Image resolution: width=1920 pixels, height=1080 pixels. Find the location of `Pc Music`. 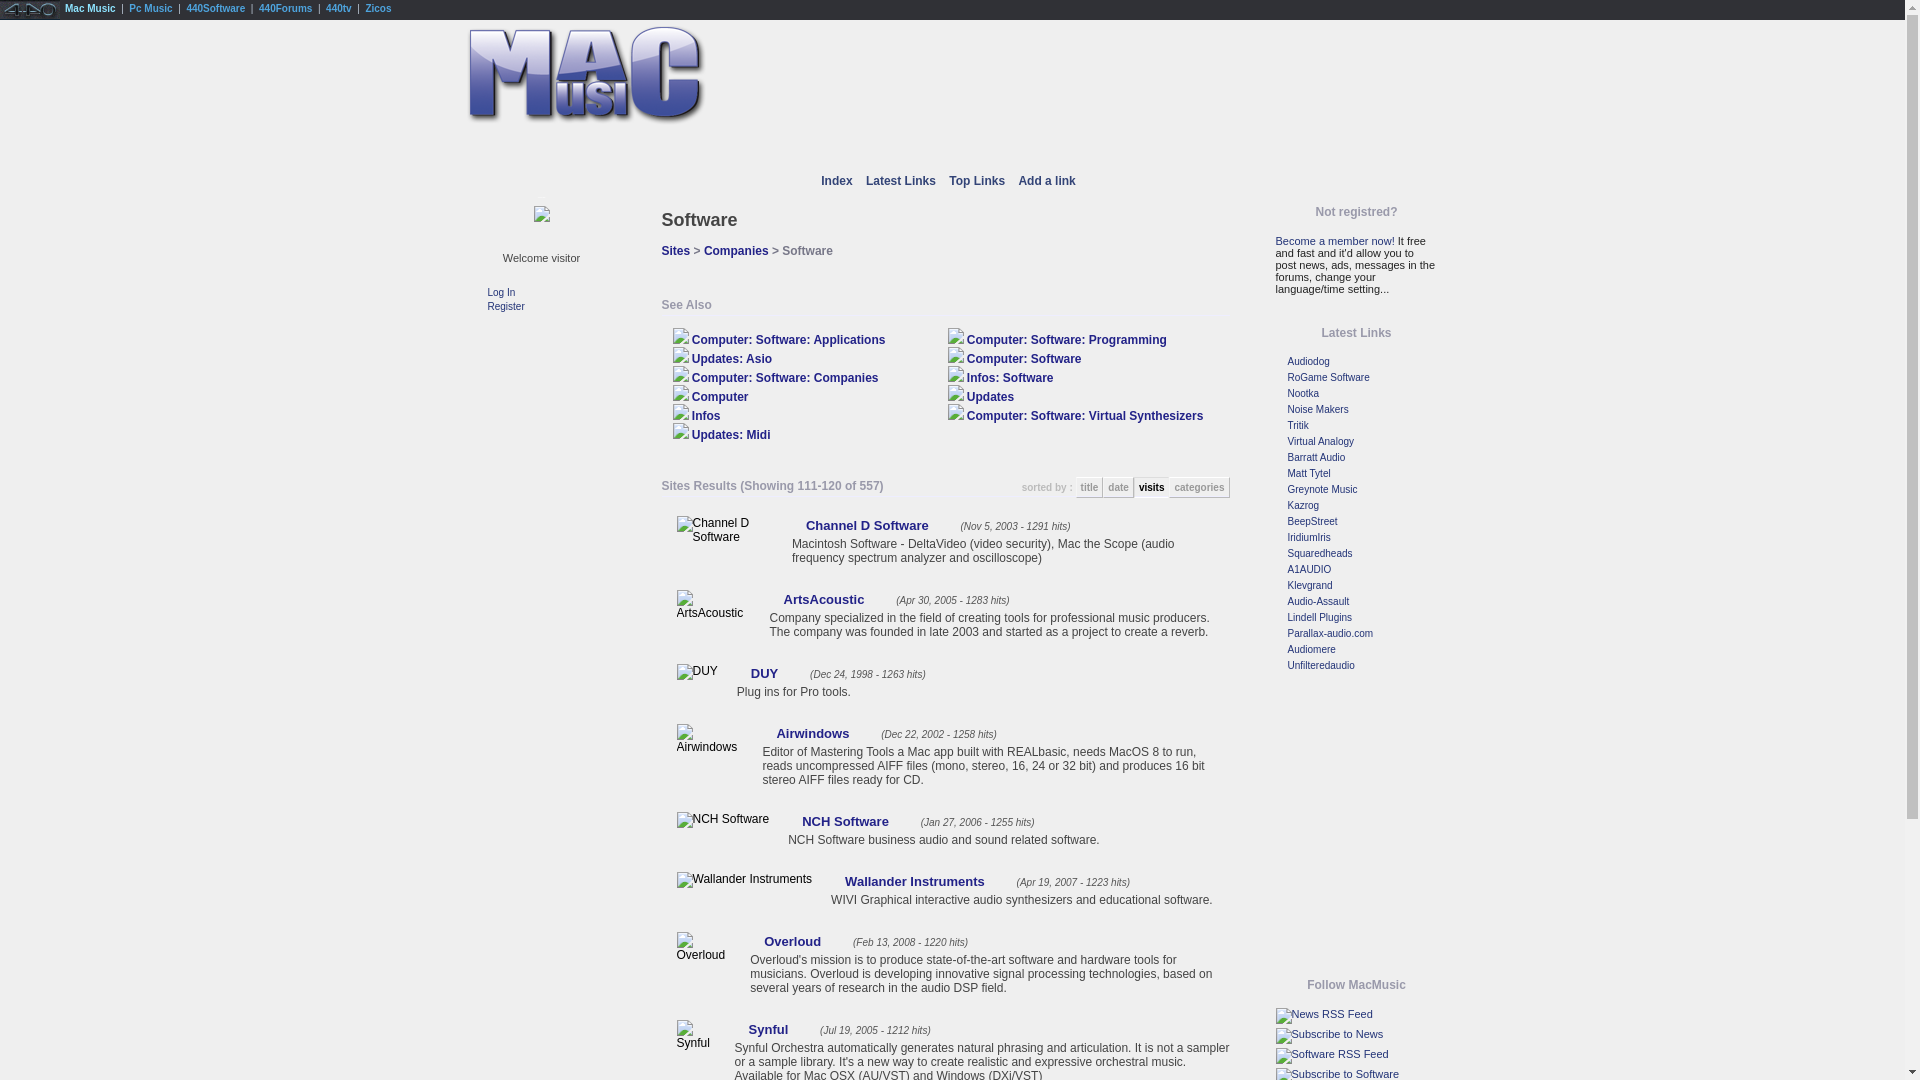

Pc Music is located at coordinates (150, 8).